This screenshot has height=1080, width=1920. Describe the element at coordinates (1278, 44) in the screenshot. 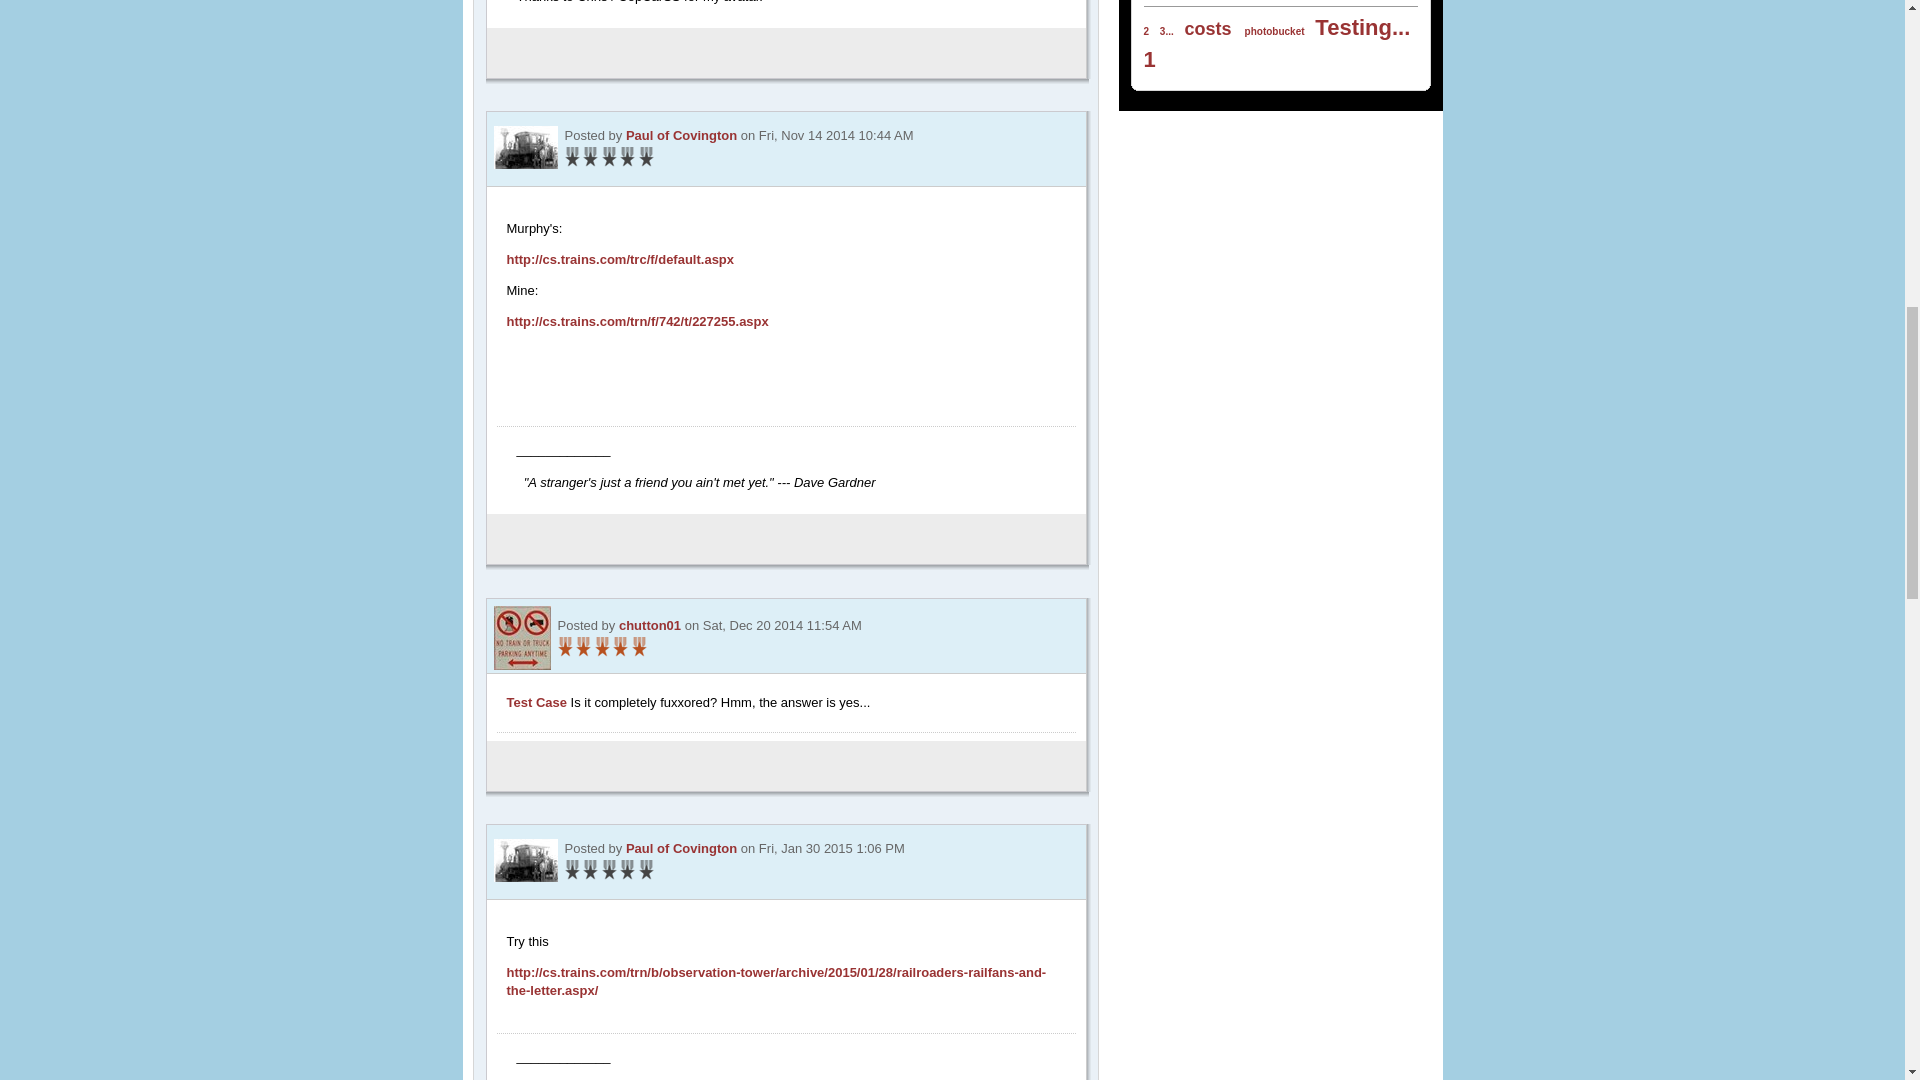

I see `Testing... 1` at that location.